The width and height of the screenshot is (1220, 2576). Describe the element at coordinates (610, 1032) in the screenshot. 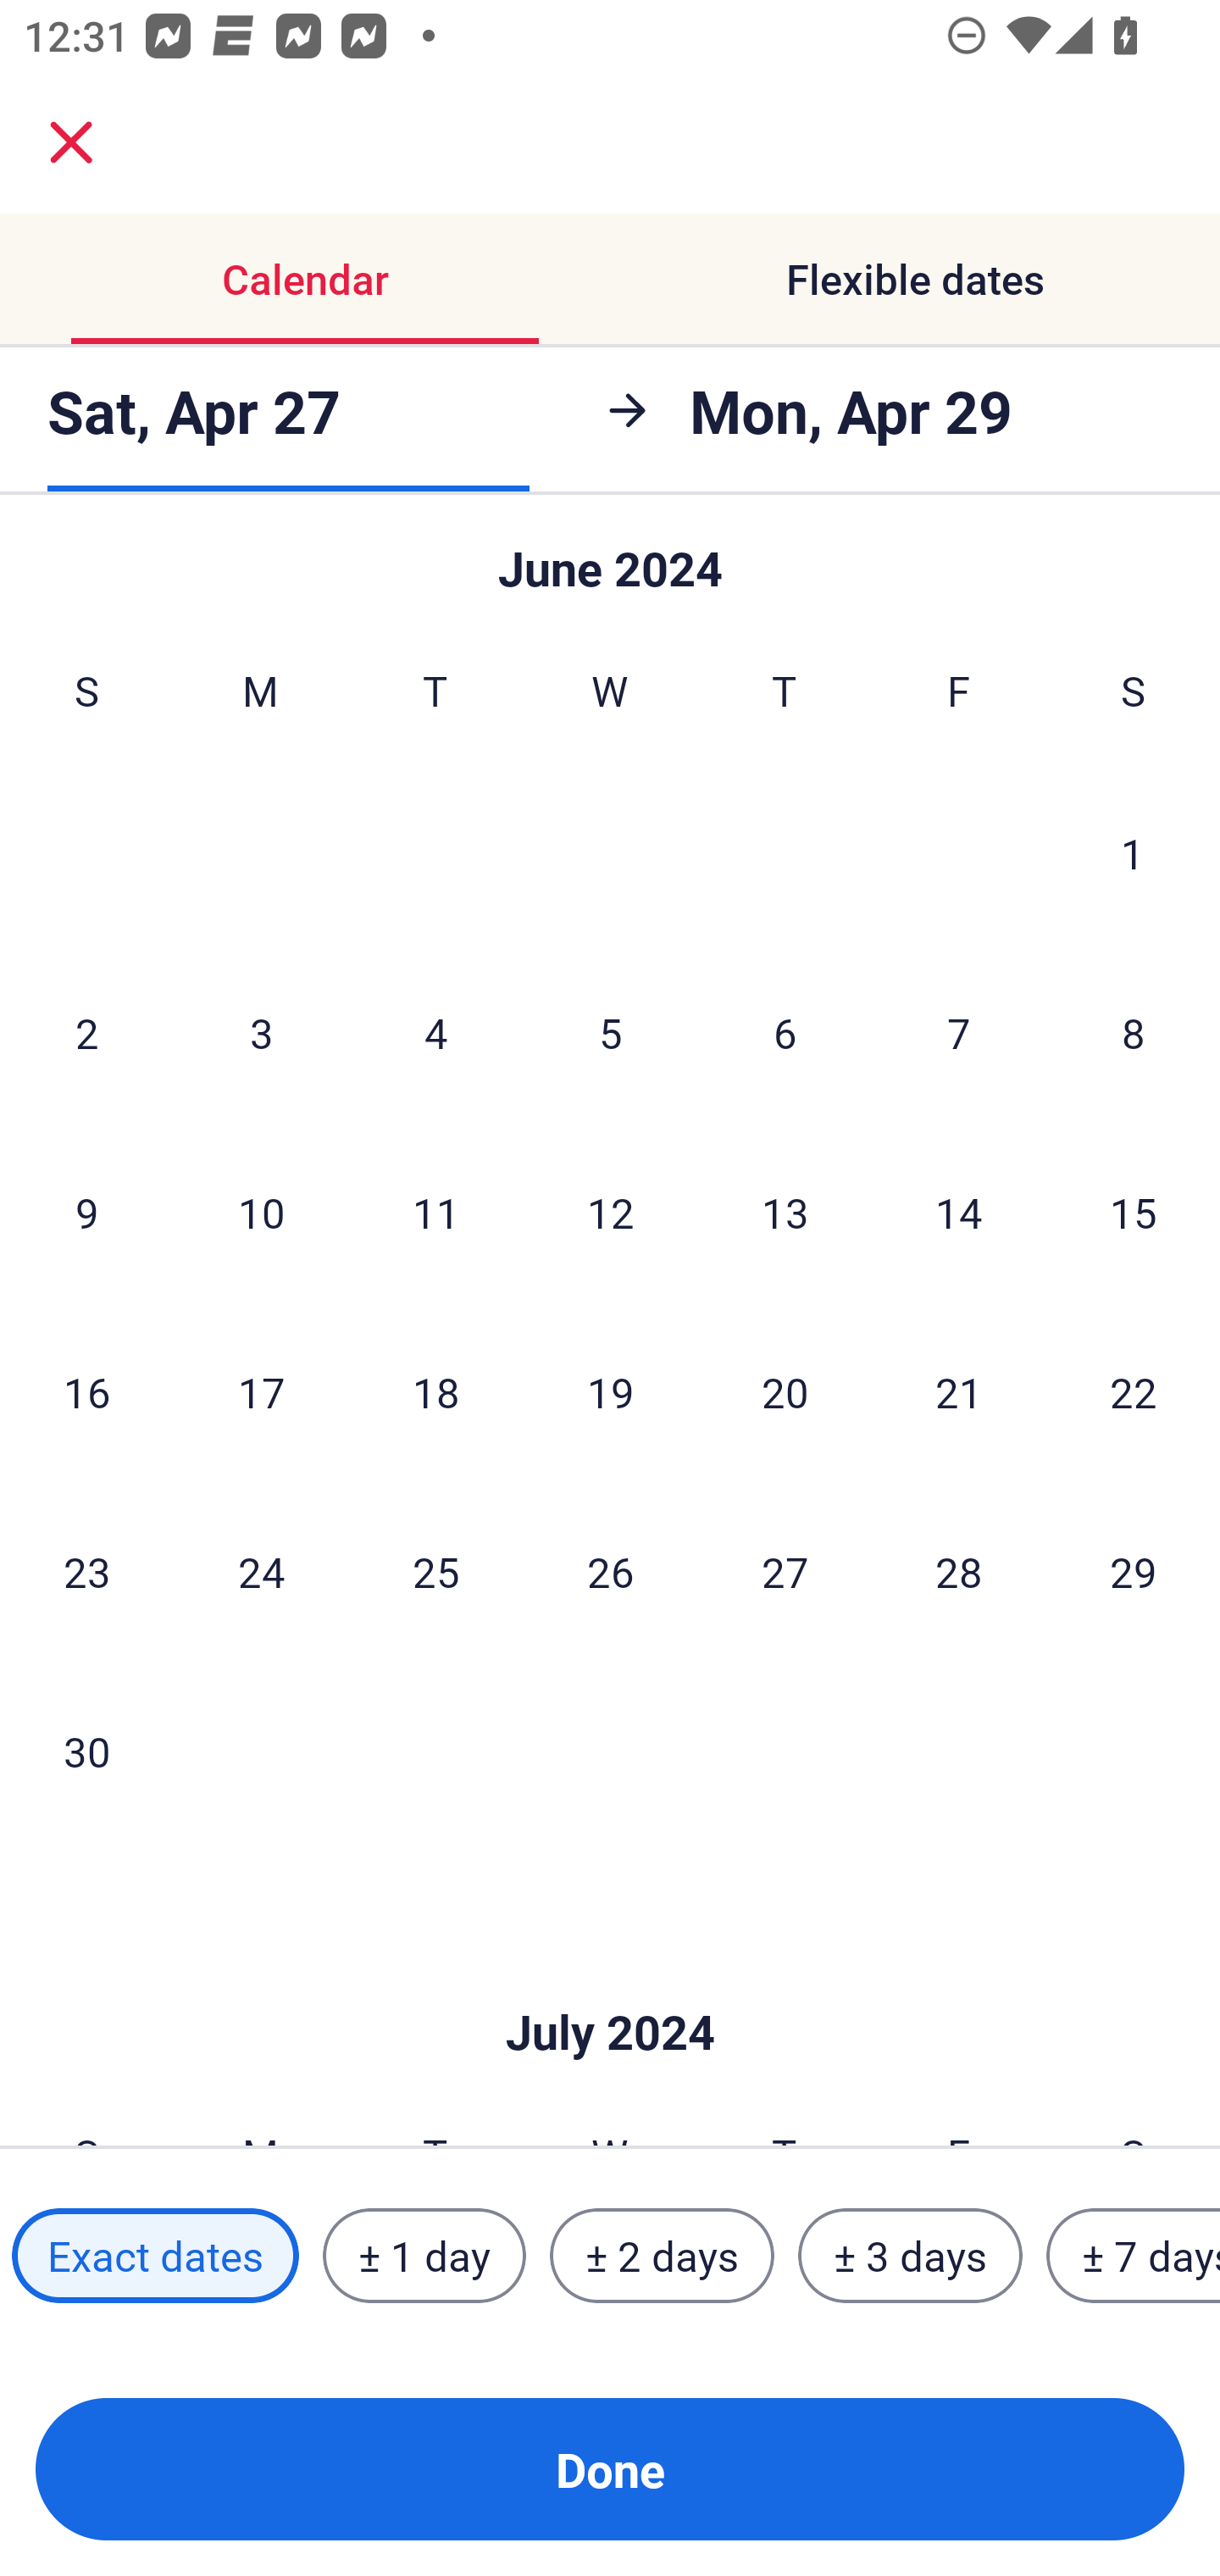

I see `5 Wednesday, June 5, 2024` at that location.